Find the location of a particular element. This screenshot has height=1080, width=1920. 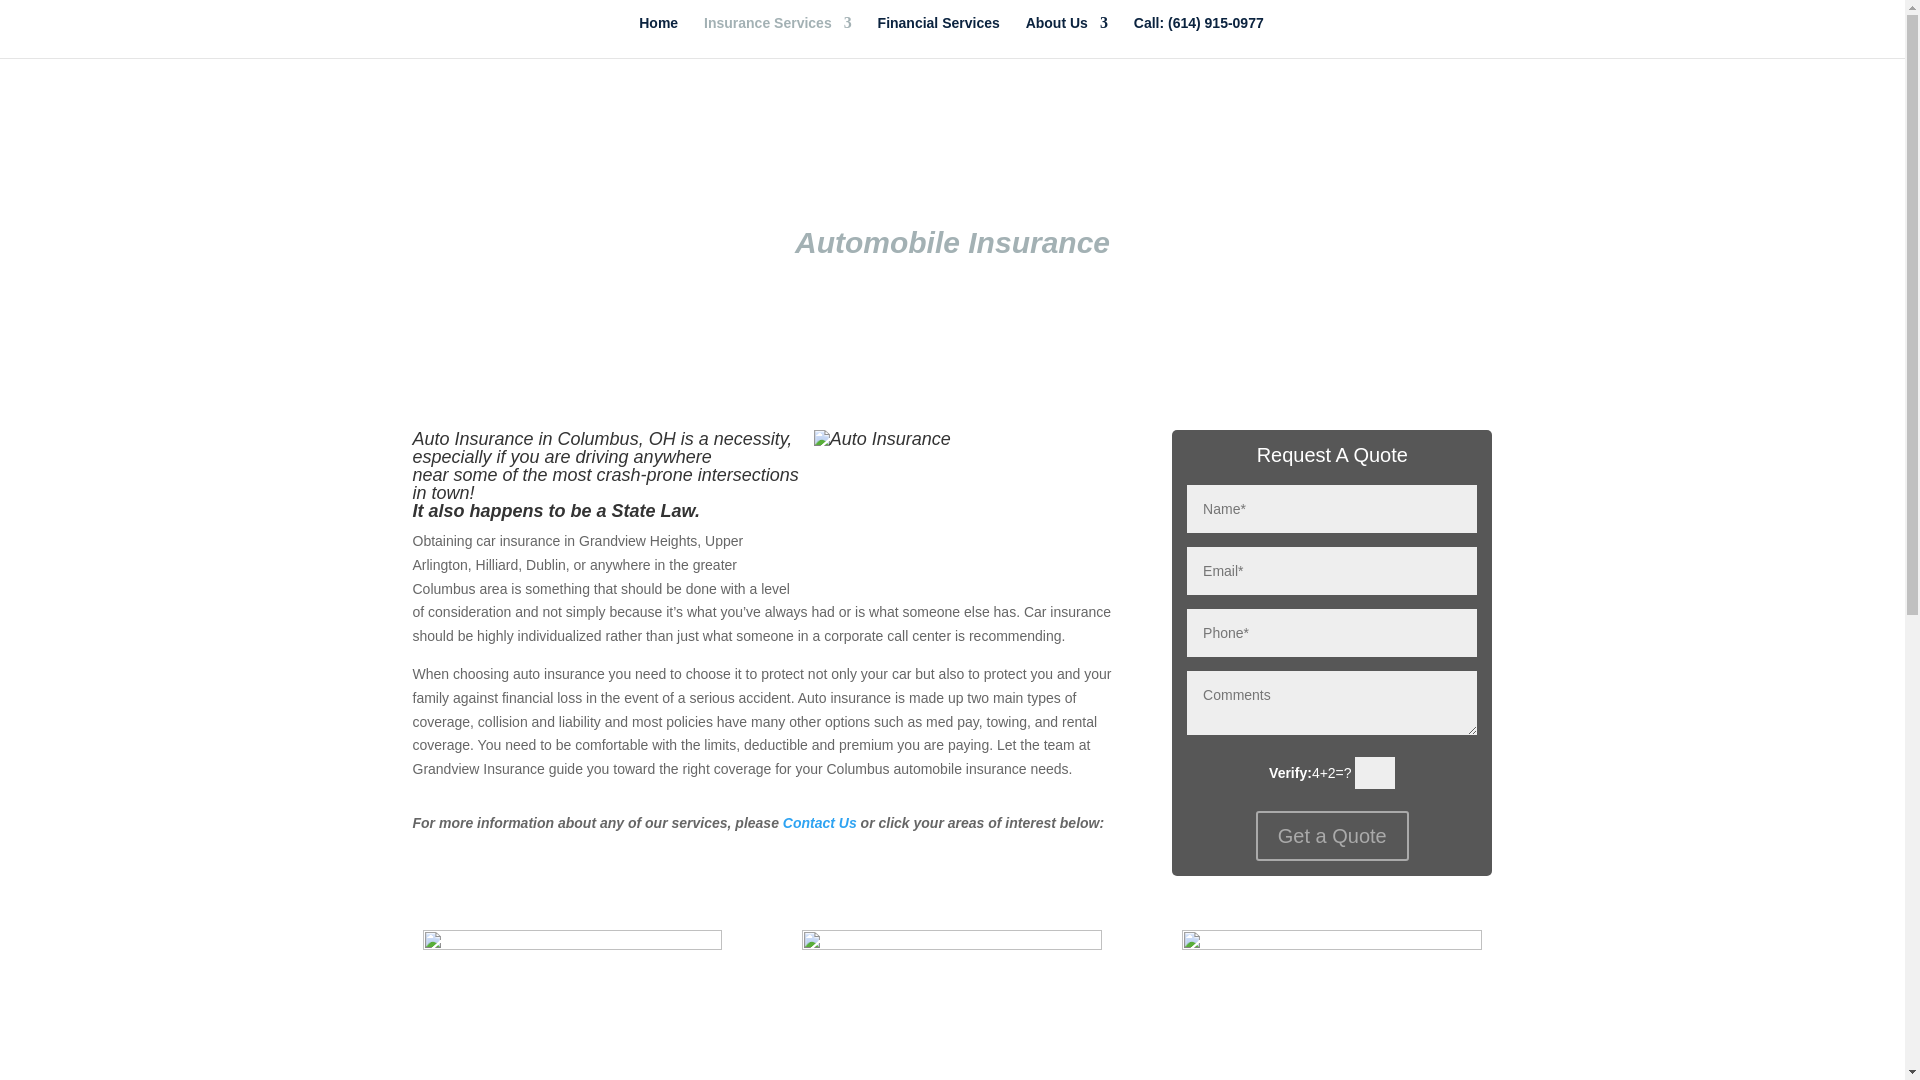

Home is located at coordinates (658, 37).